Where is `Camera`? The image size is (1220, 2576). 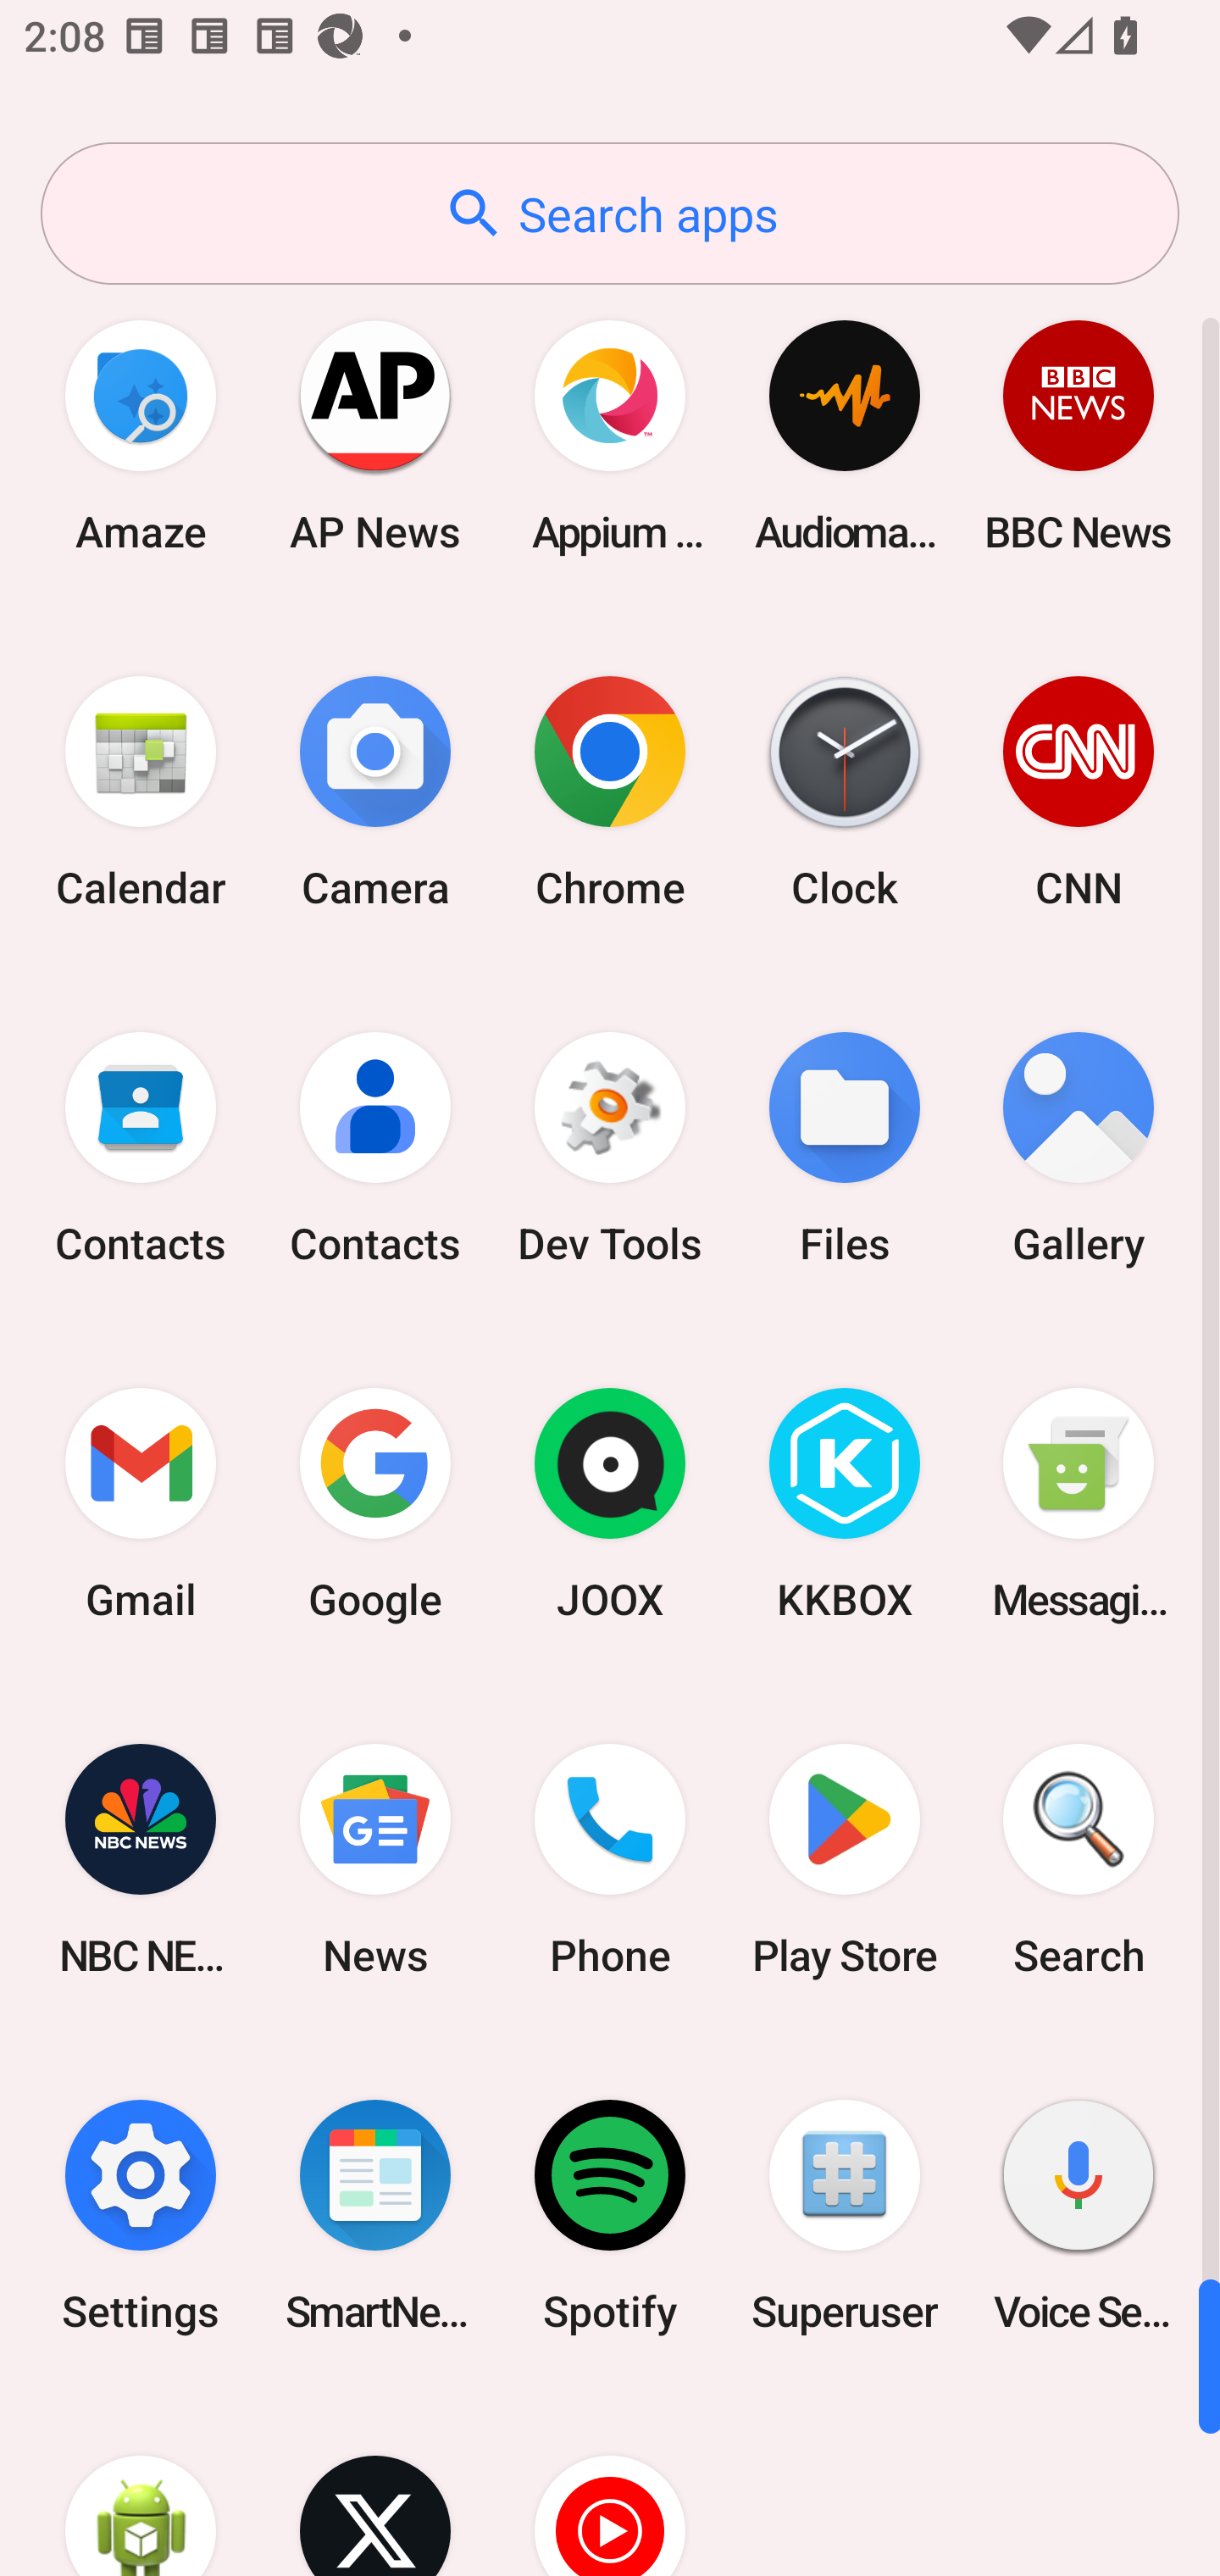 Camera is located at coordinates (375, 791).